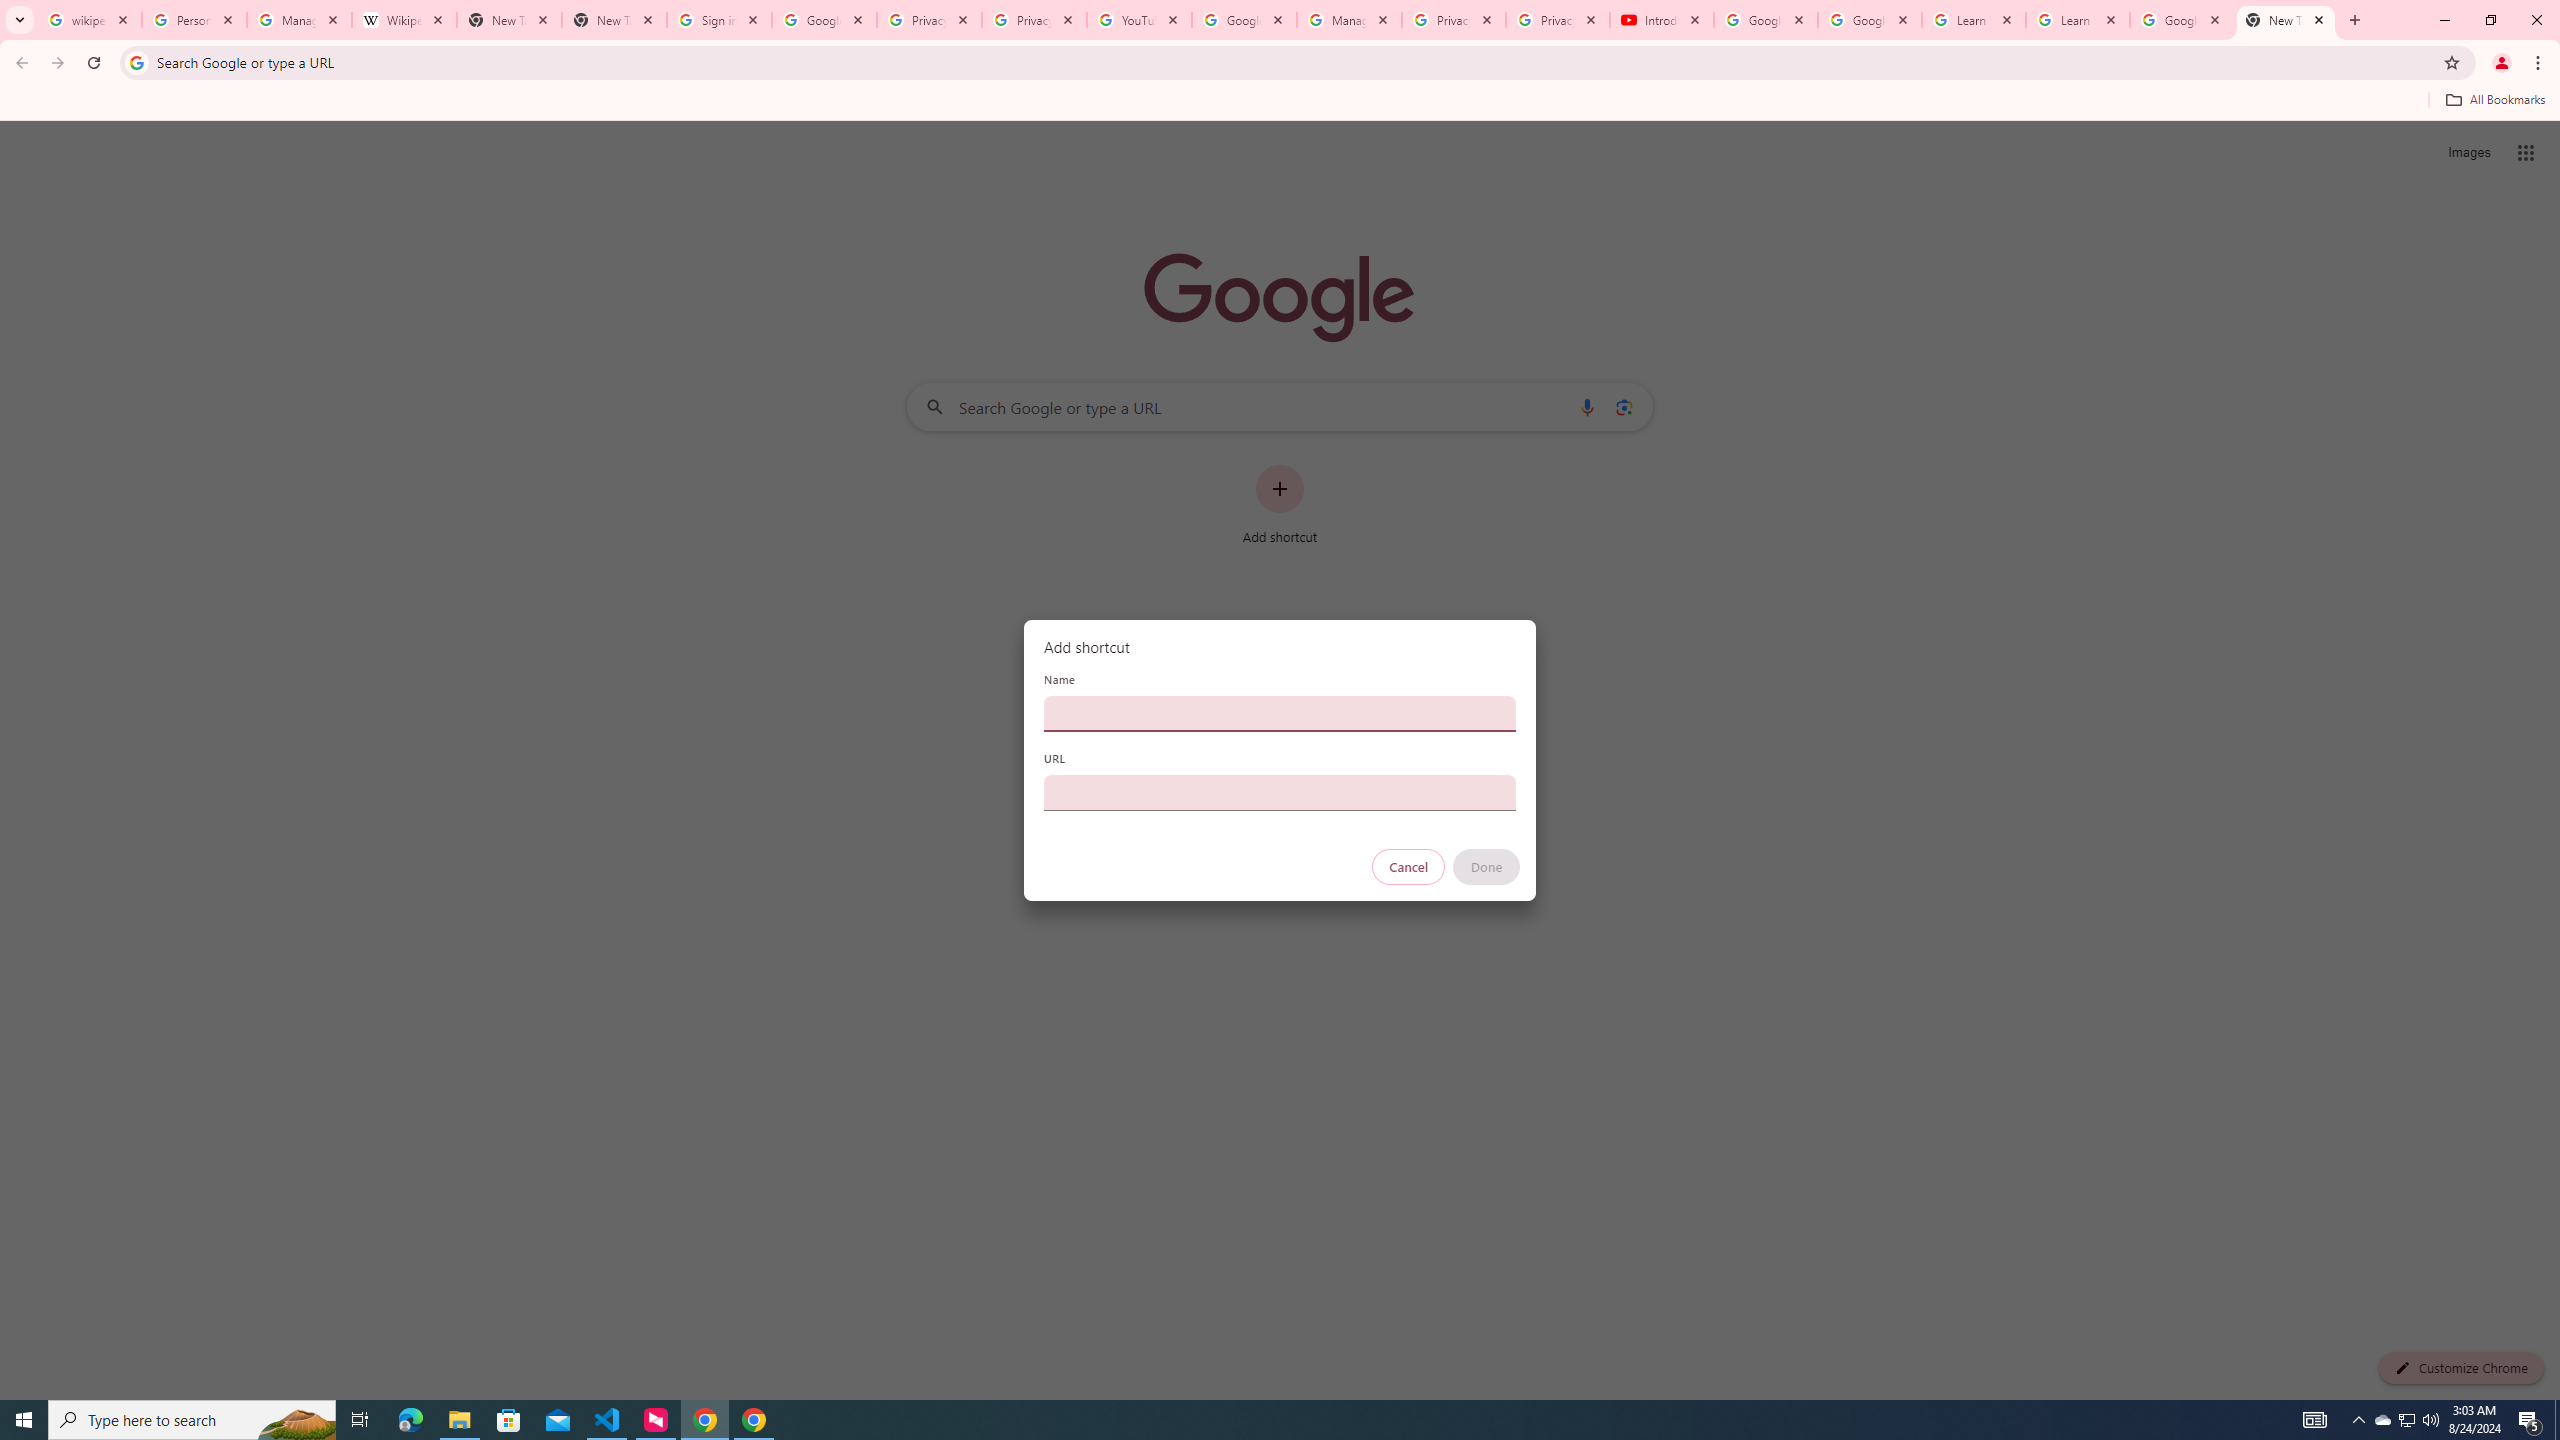 This screenshot has width=2560, height=1440. What do you see at coordinates (194, 20) in the screenshot?
I see `Personalization & Google Search results - Google Search Help` at bounding box center [194, 20].